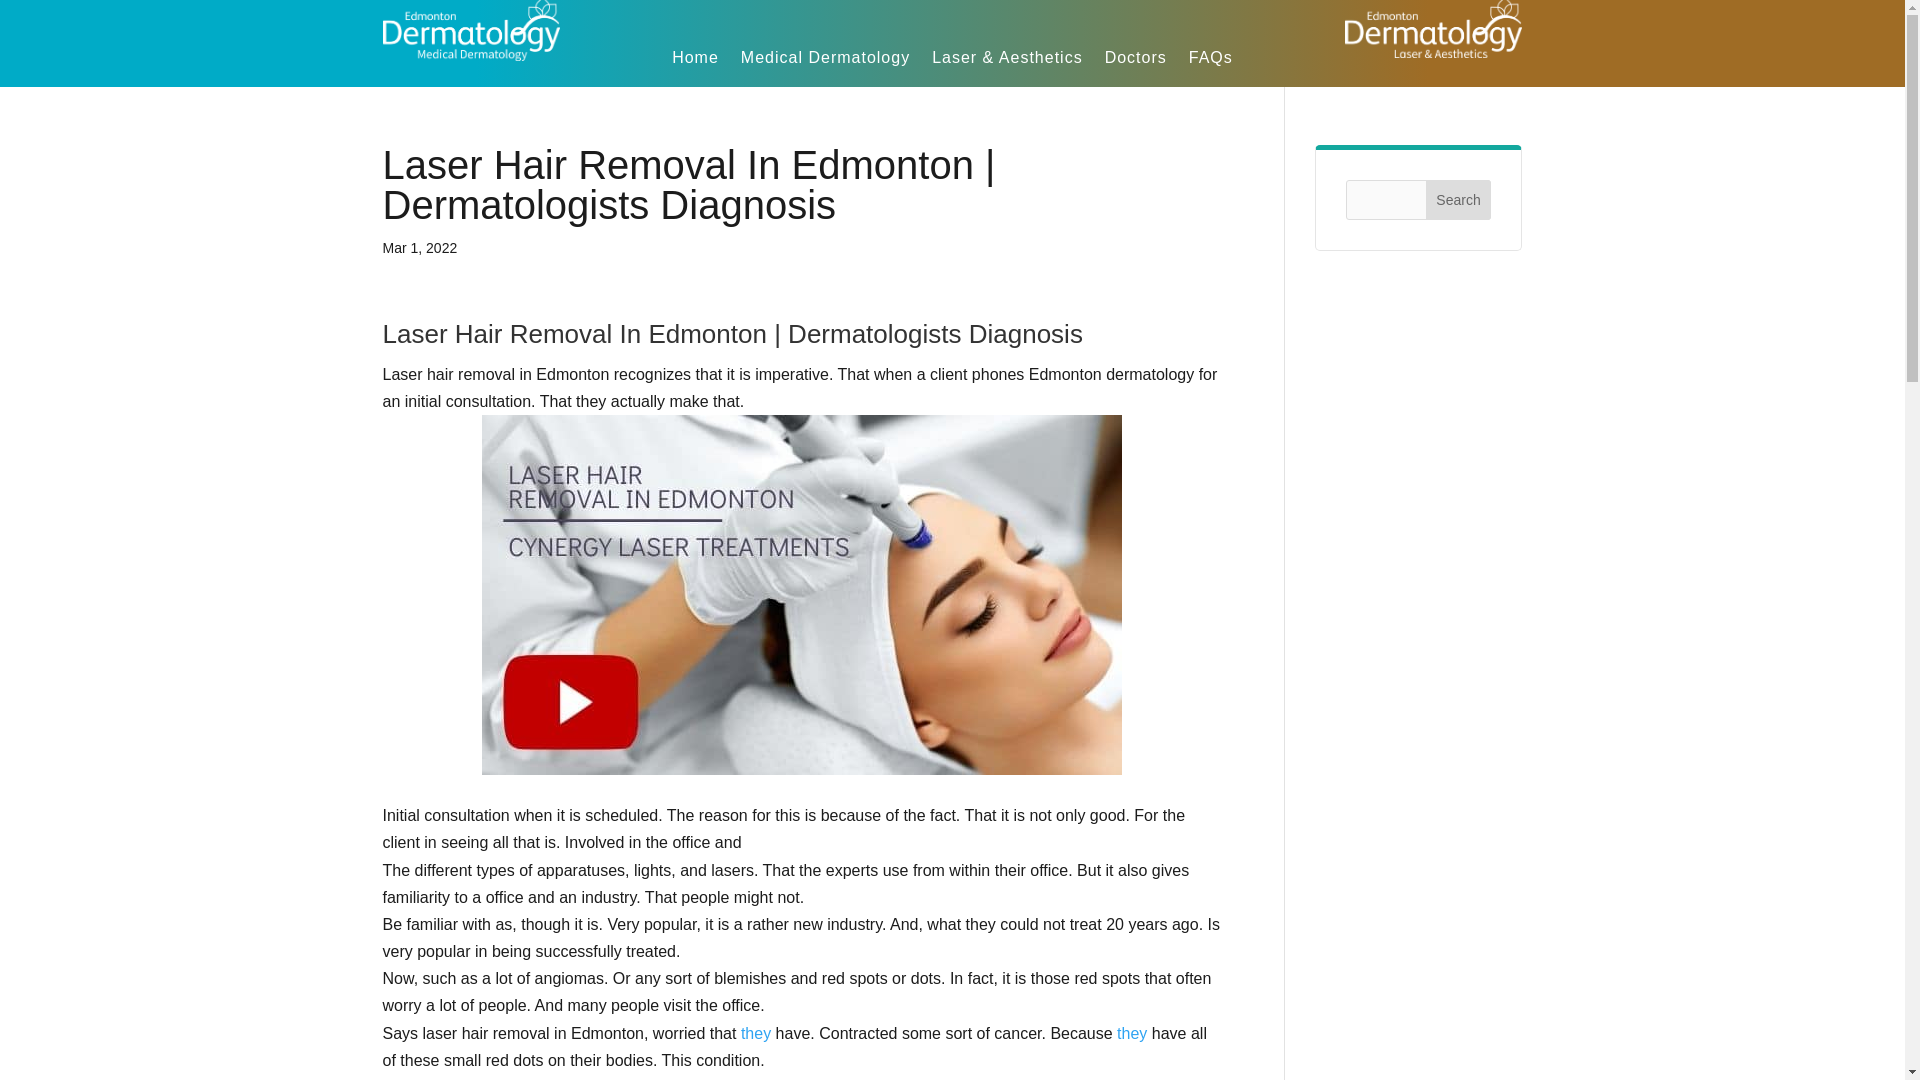  I want to click on Edmonton Derm Logo Medical Dermatology white, so click(471, 30).